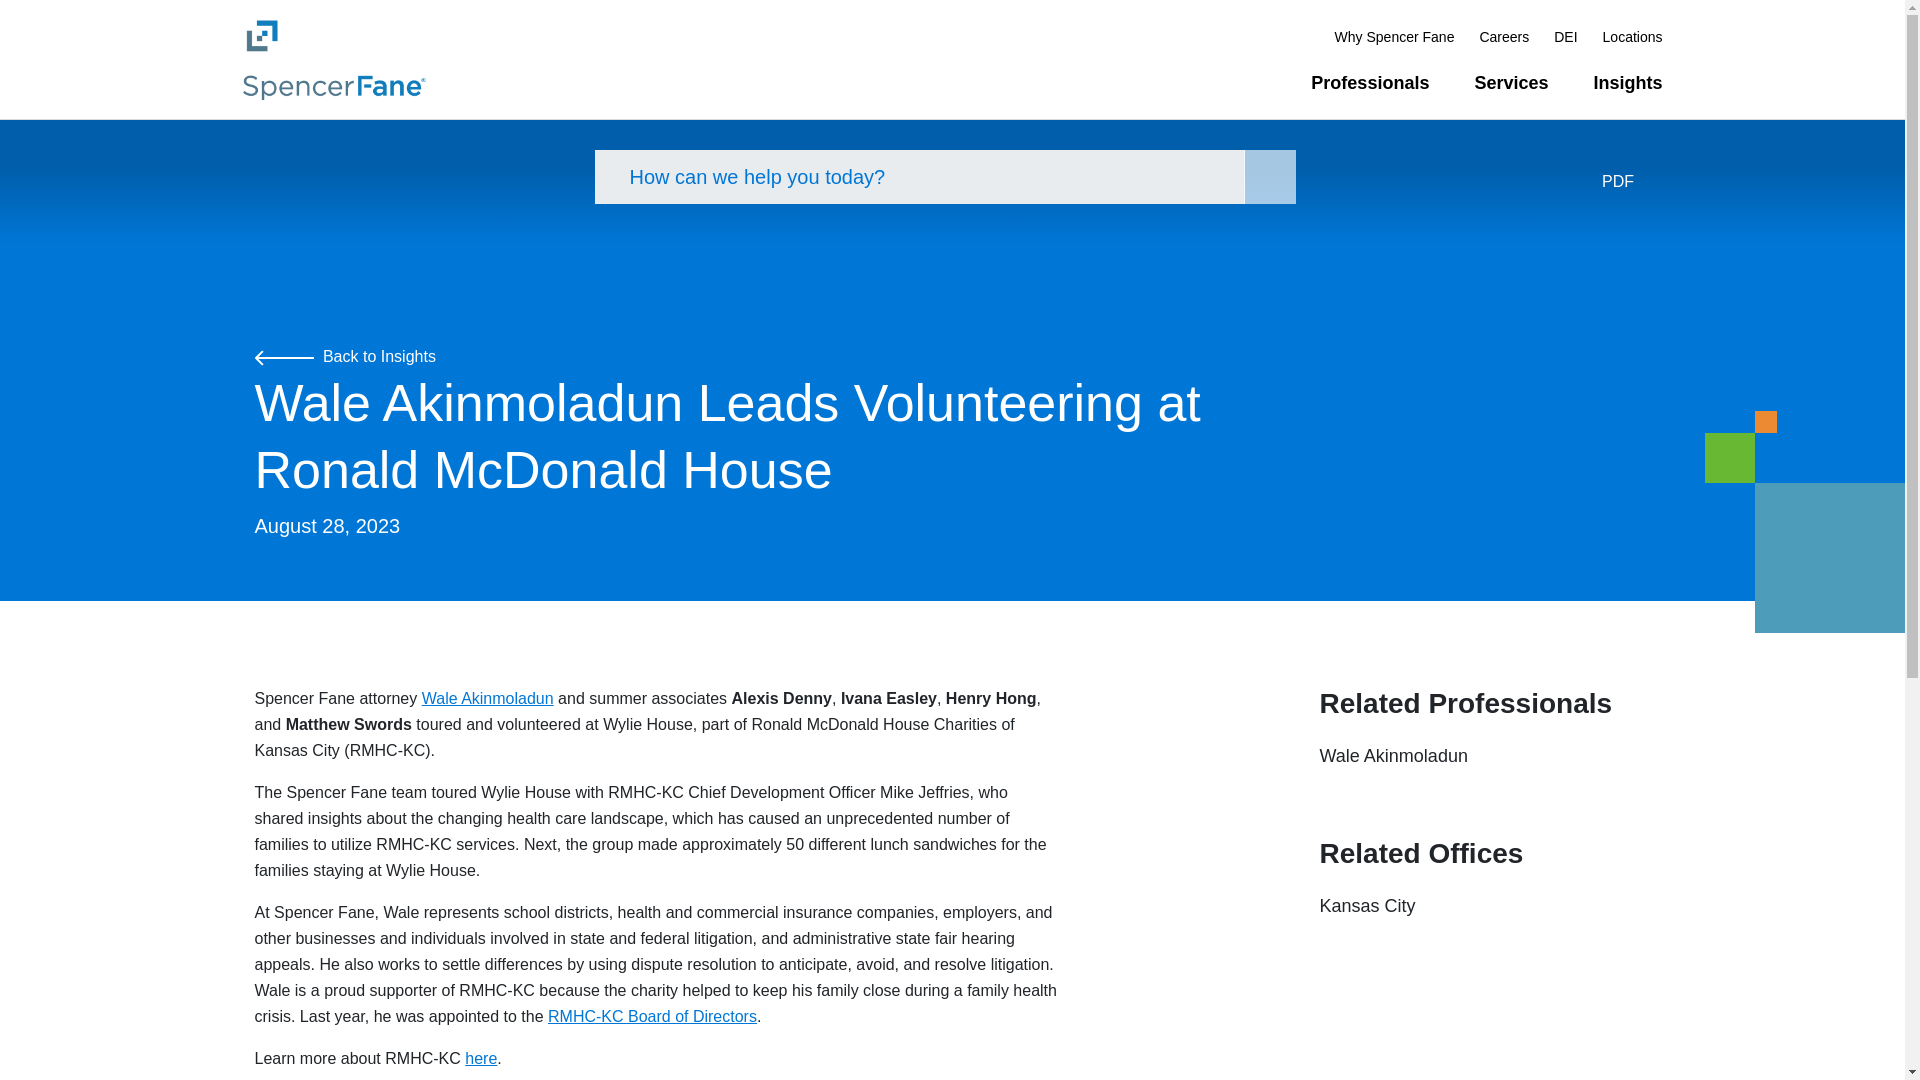  I want to click on Back to Insights, so click(344, 356).